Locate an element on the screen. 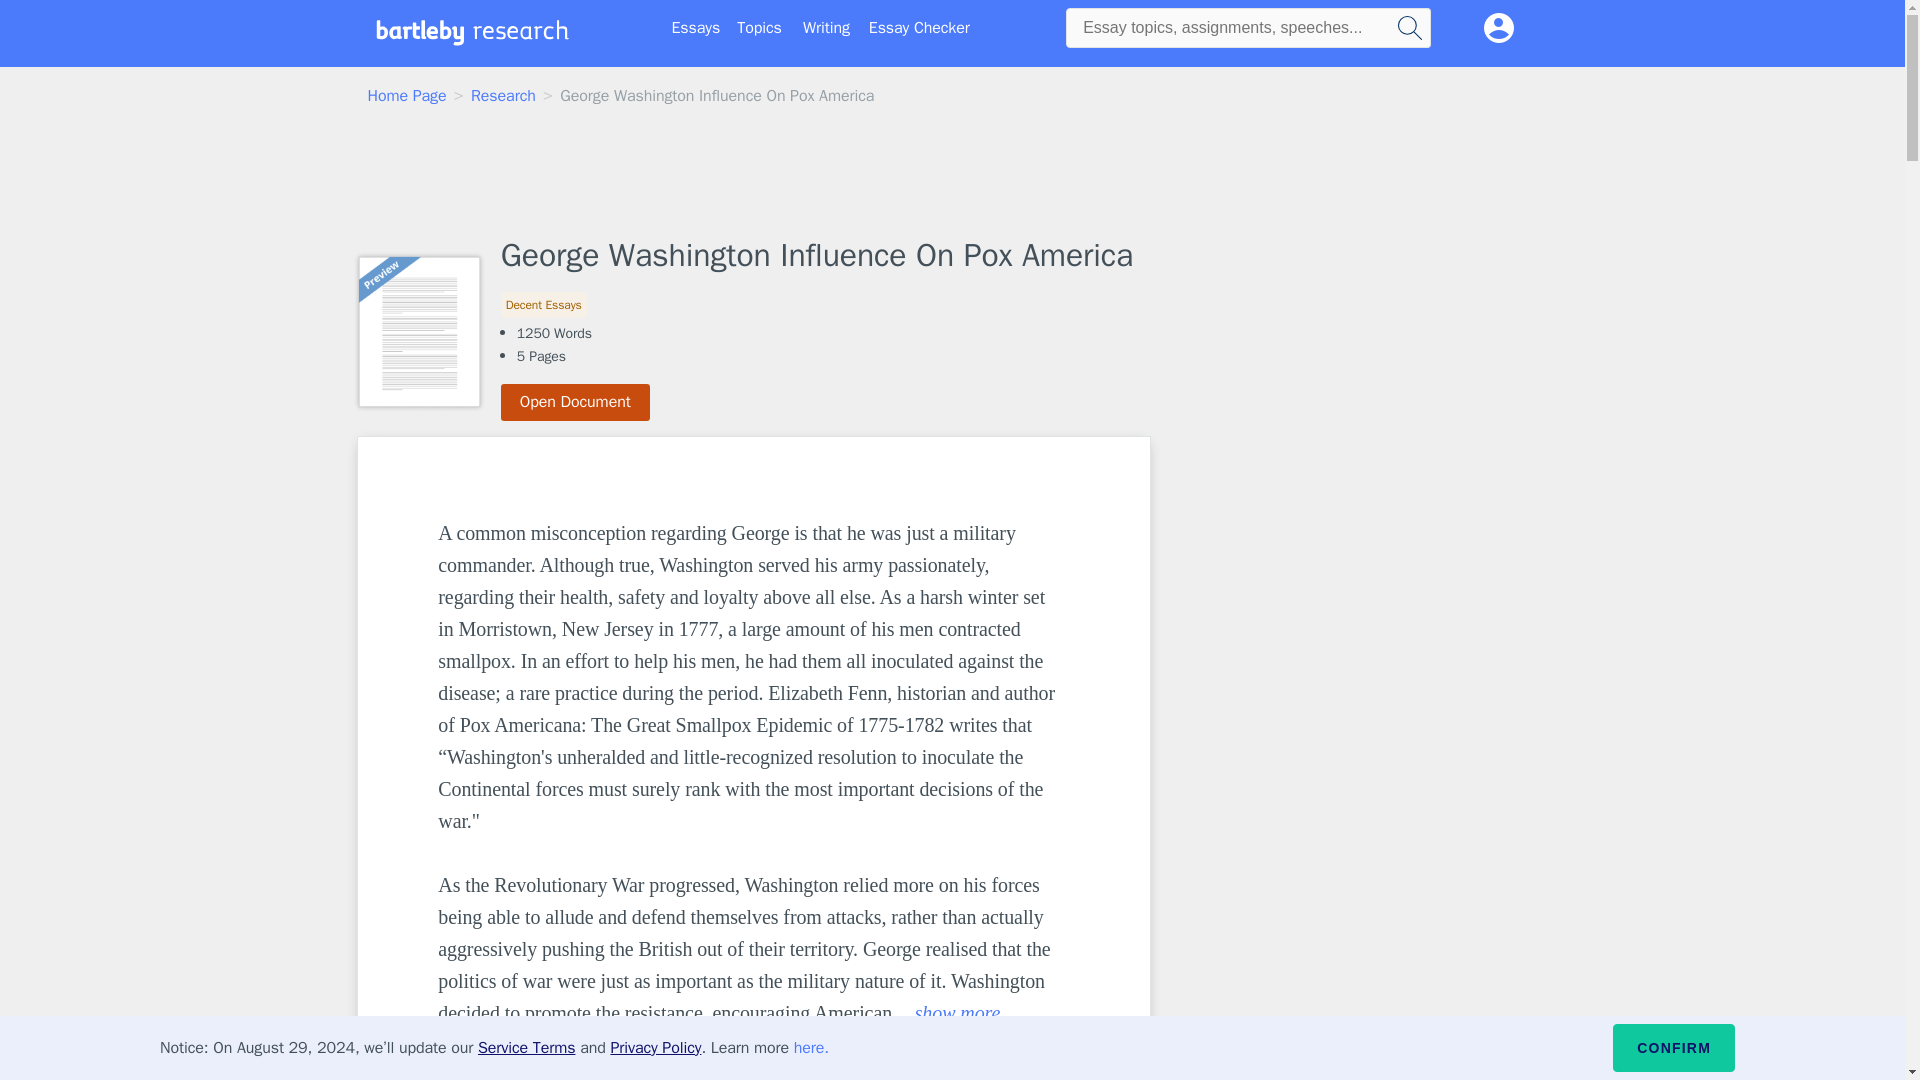 The image size is (1920, 1080). Essays is located at coordinates (696, 28).